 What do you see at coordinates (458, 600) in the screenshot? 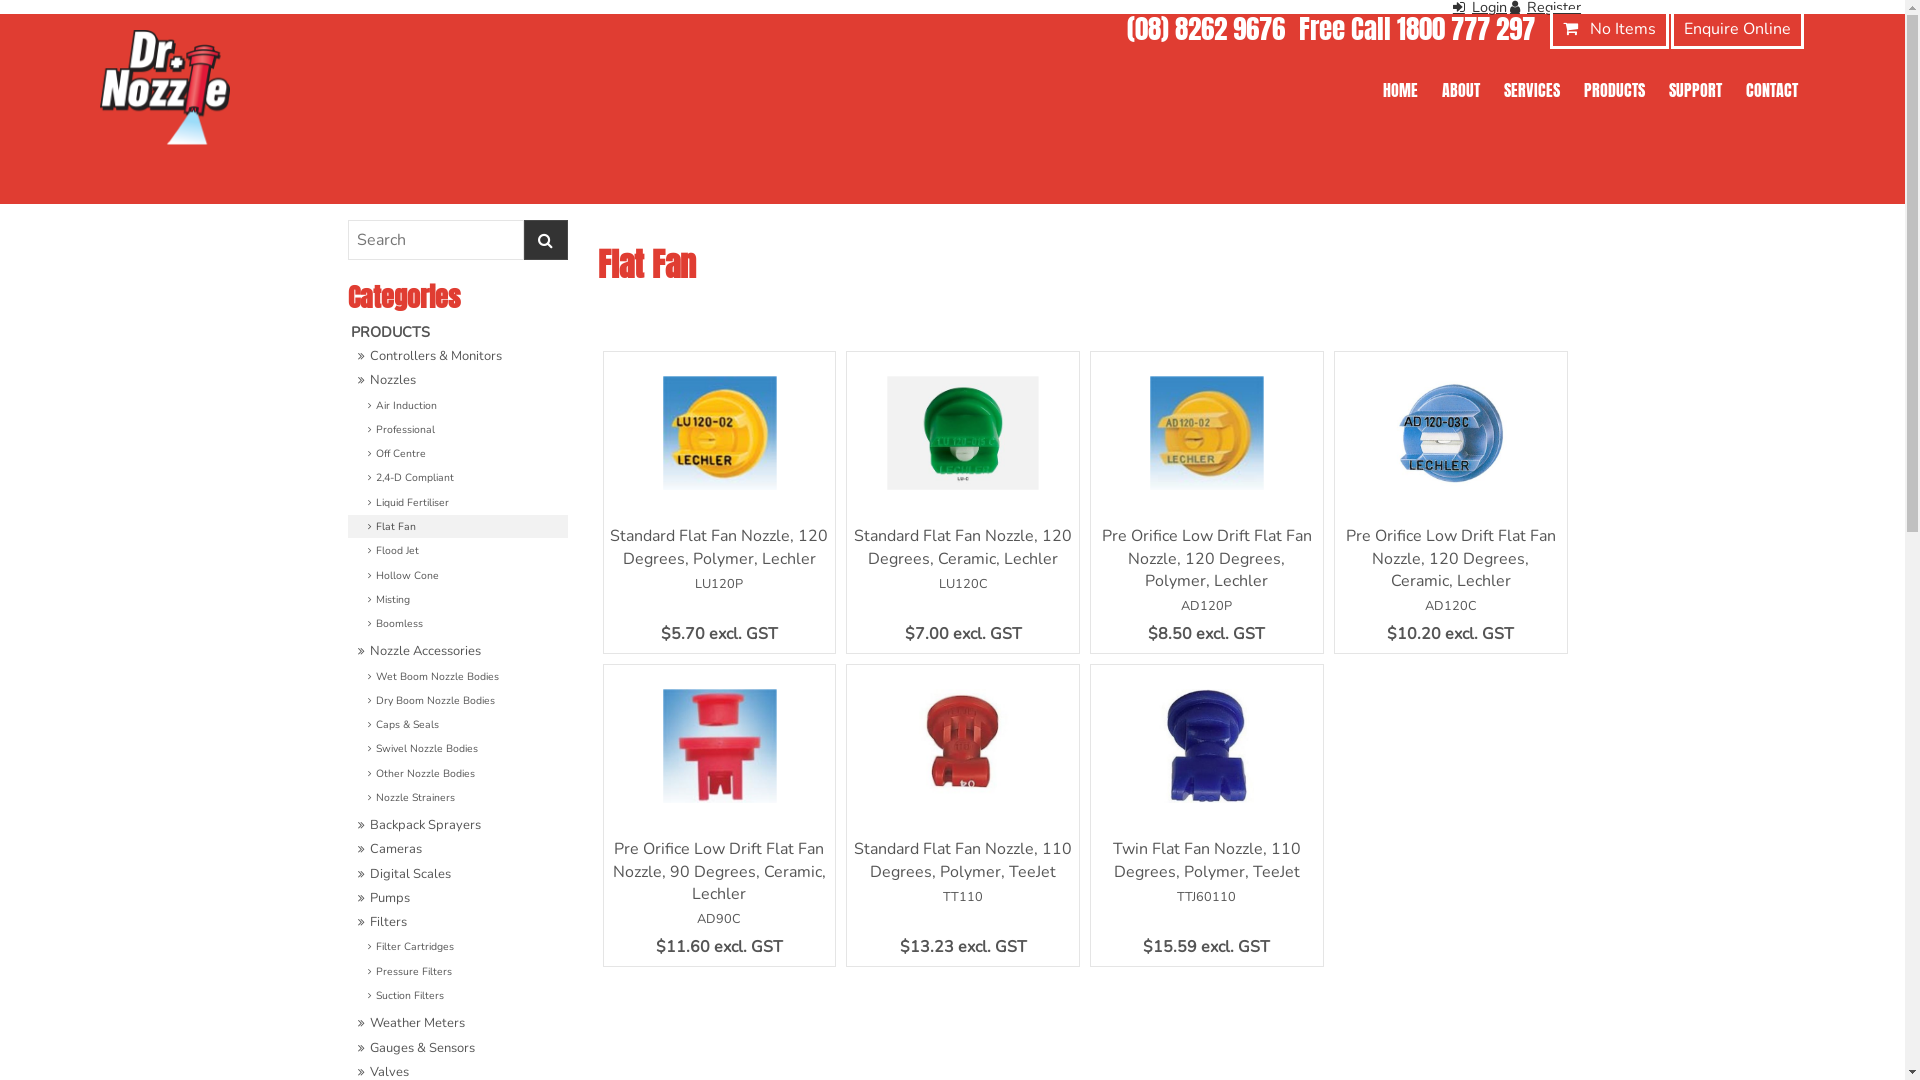
I see `Misting` at bounding box center [458, 600].